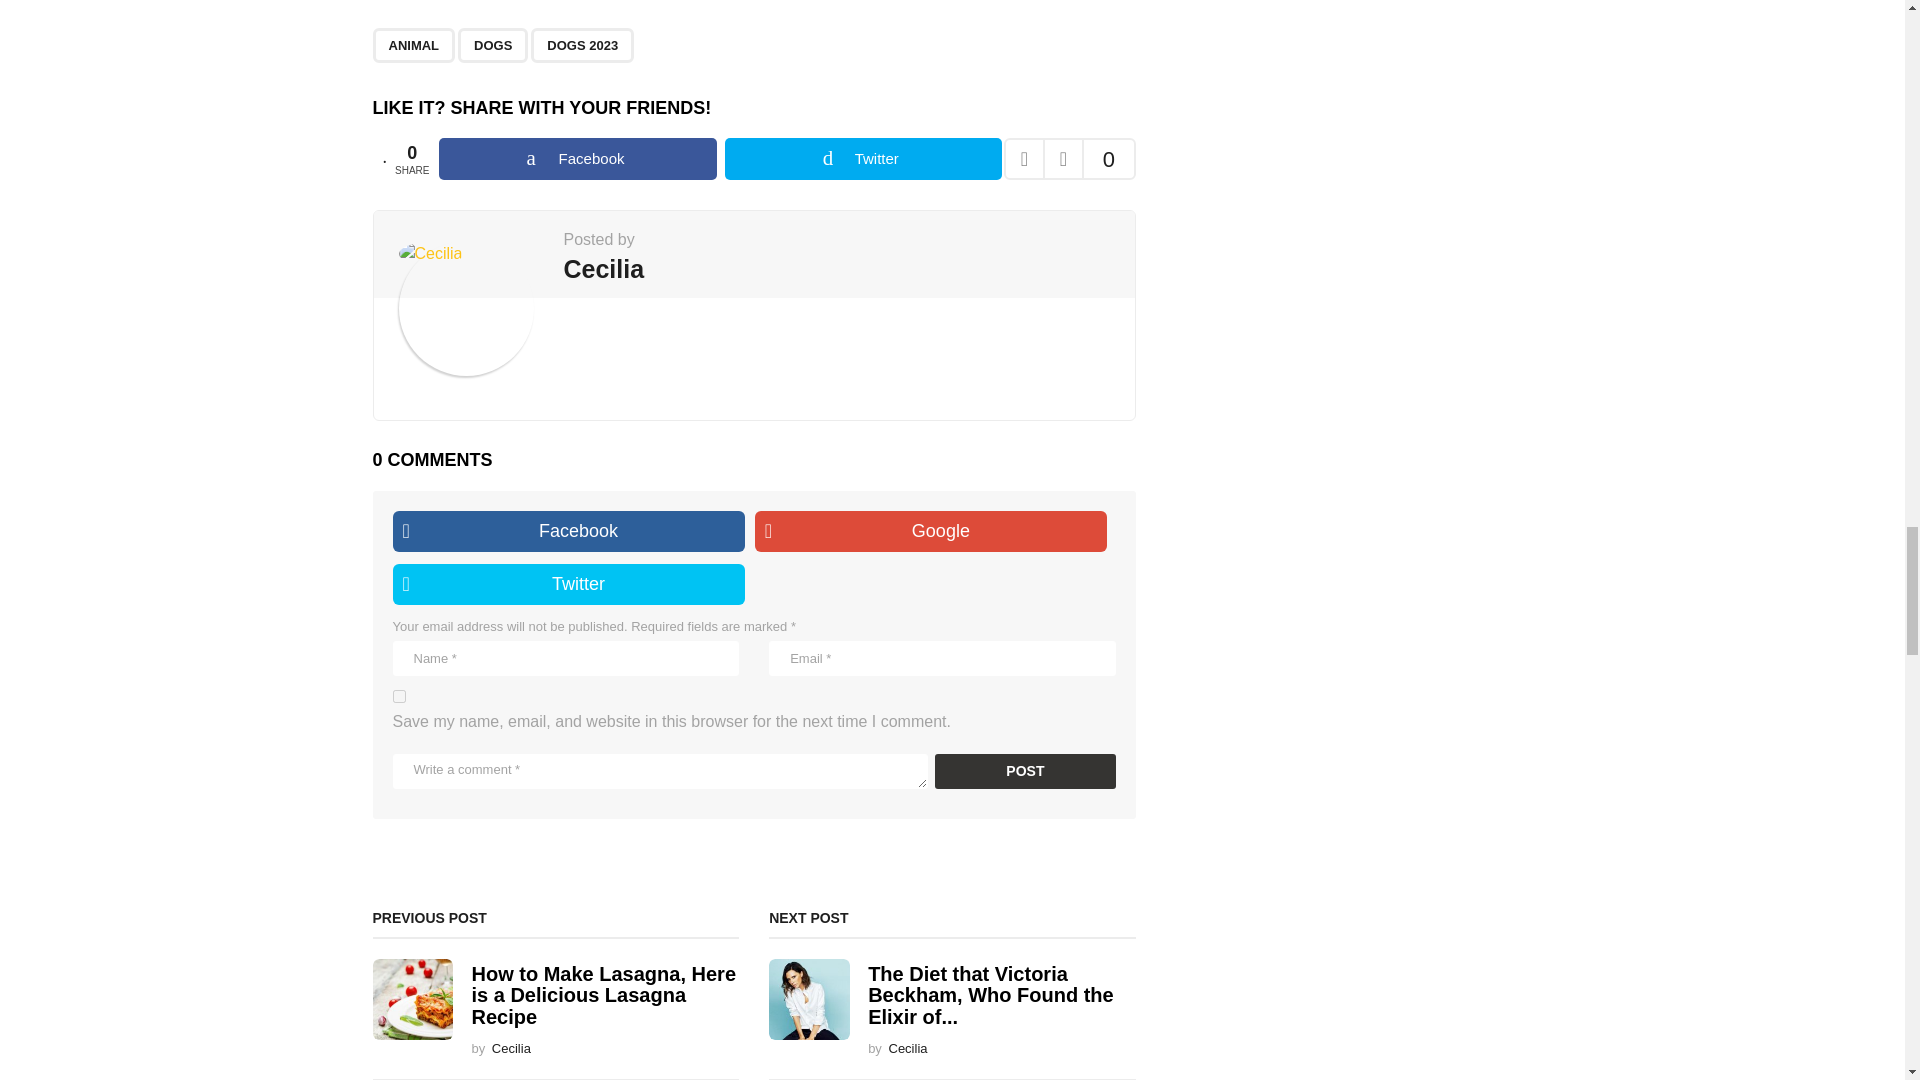 This screenshot has height=1080, width=1920. What do you see at coordinates (582, 45) in the screenshot?
I see `DOGS 2023` at bounding box center [582, 45].